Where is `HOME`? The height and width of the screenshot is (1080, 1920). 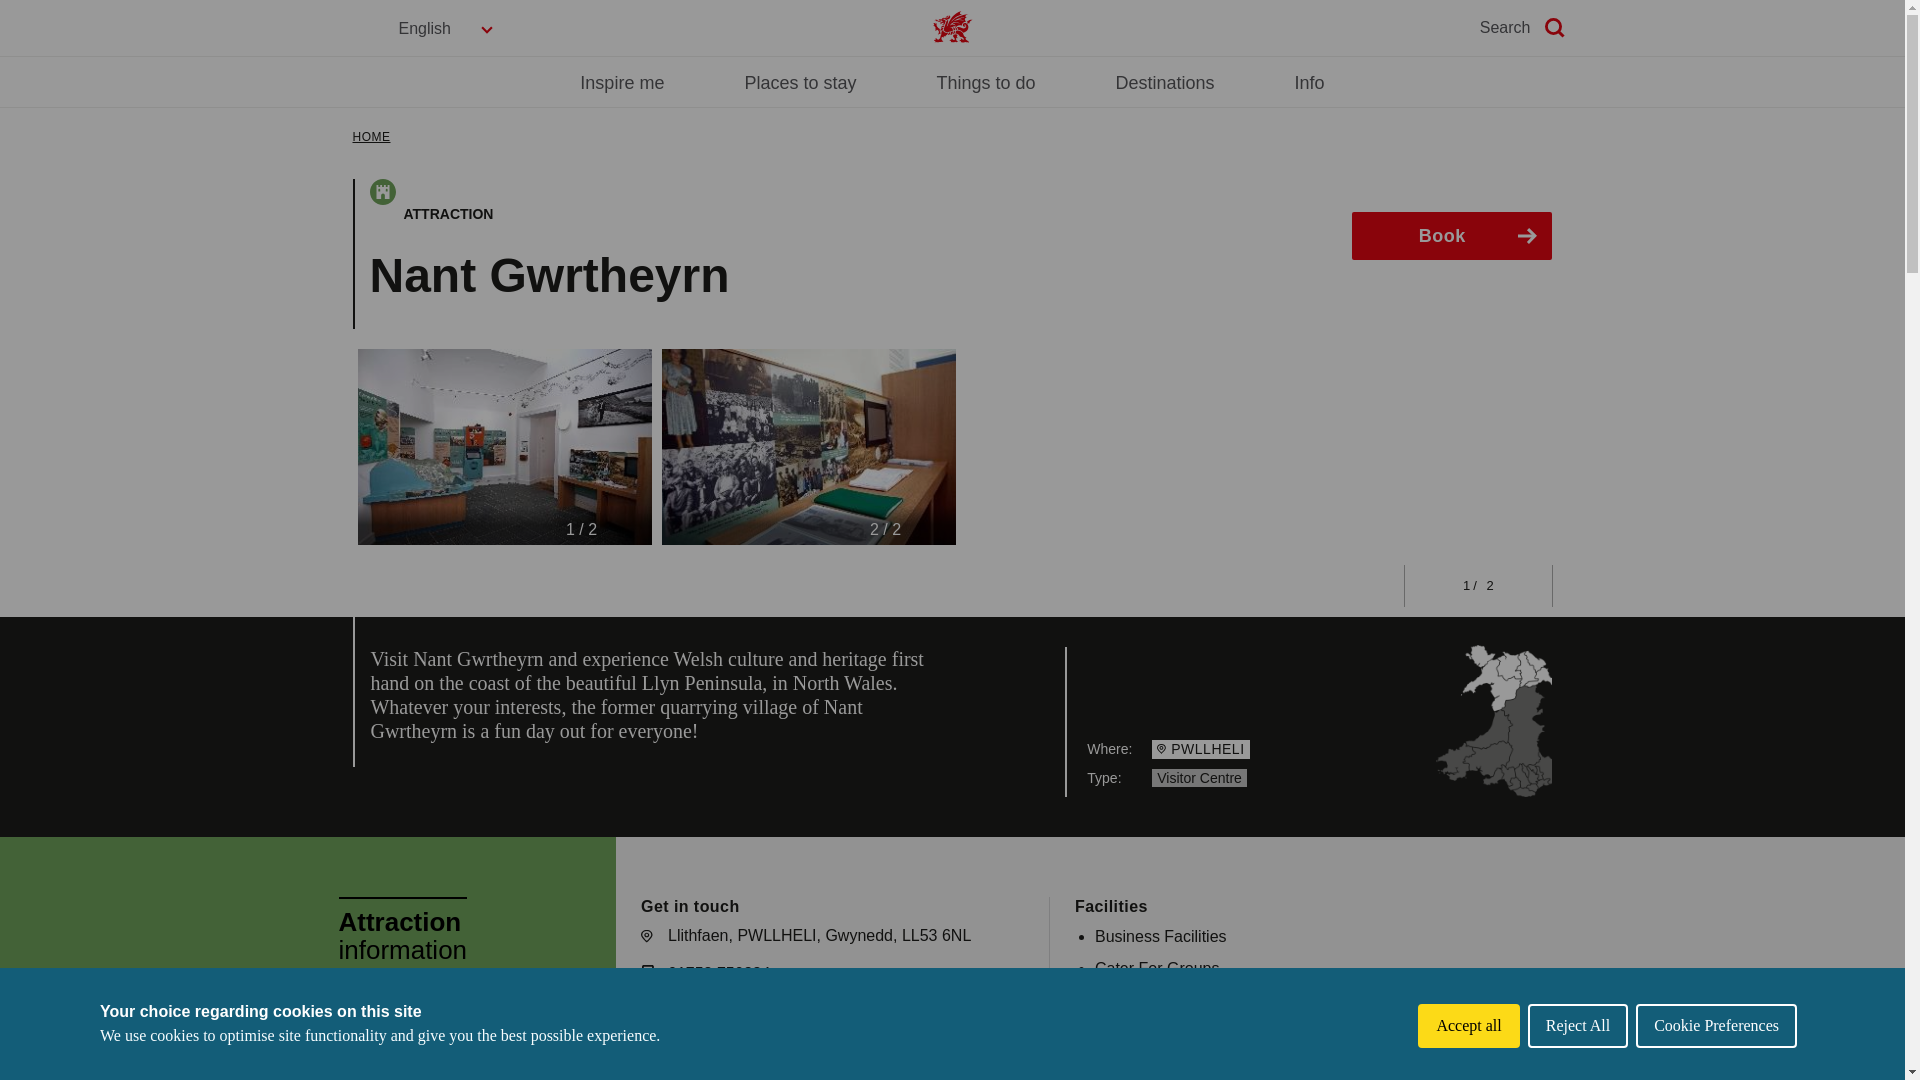 HOME is located at coordinates (370, 136).